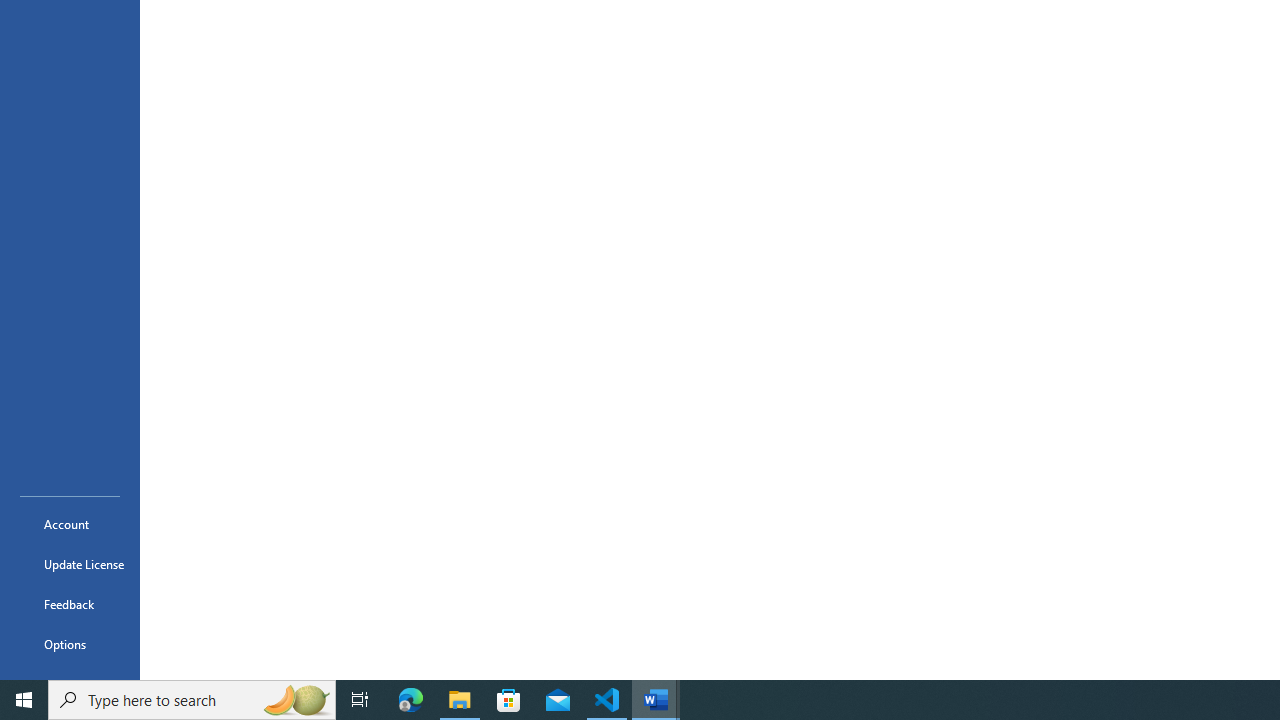  I want to click on Options, so click(70, 644).